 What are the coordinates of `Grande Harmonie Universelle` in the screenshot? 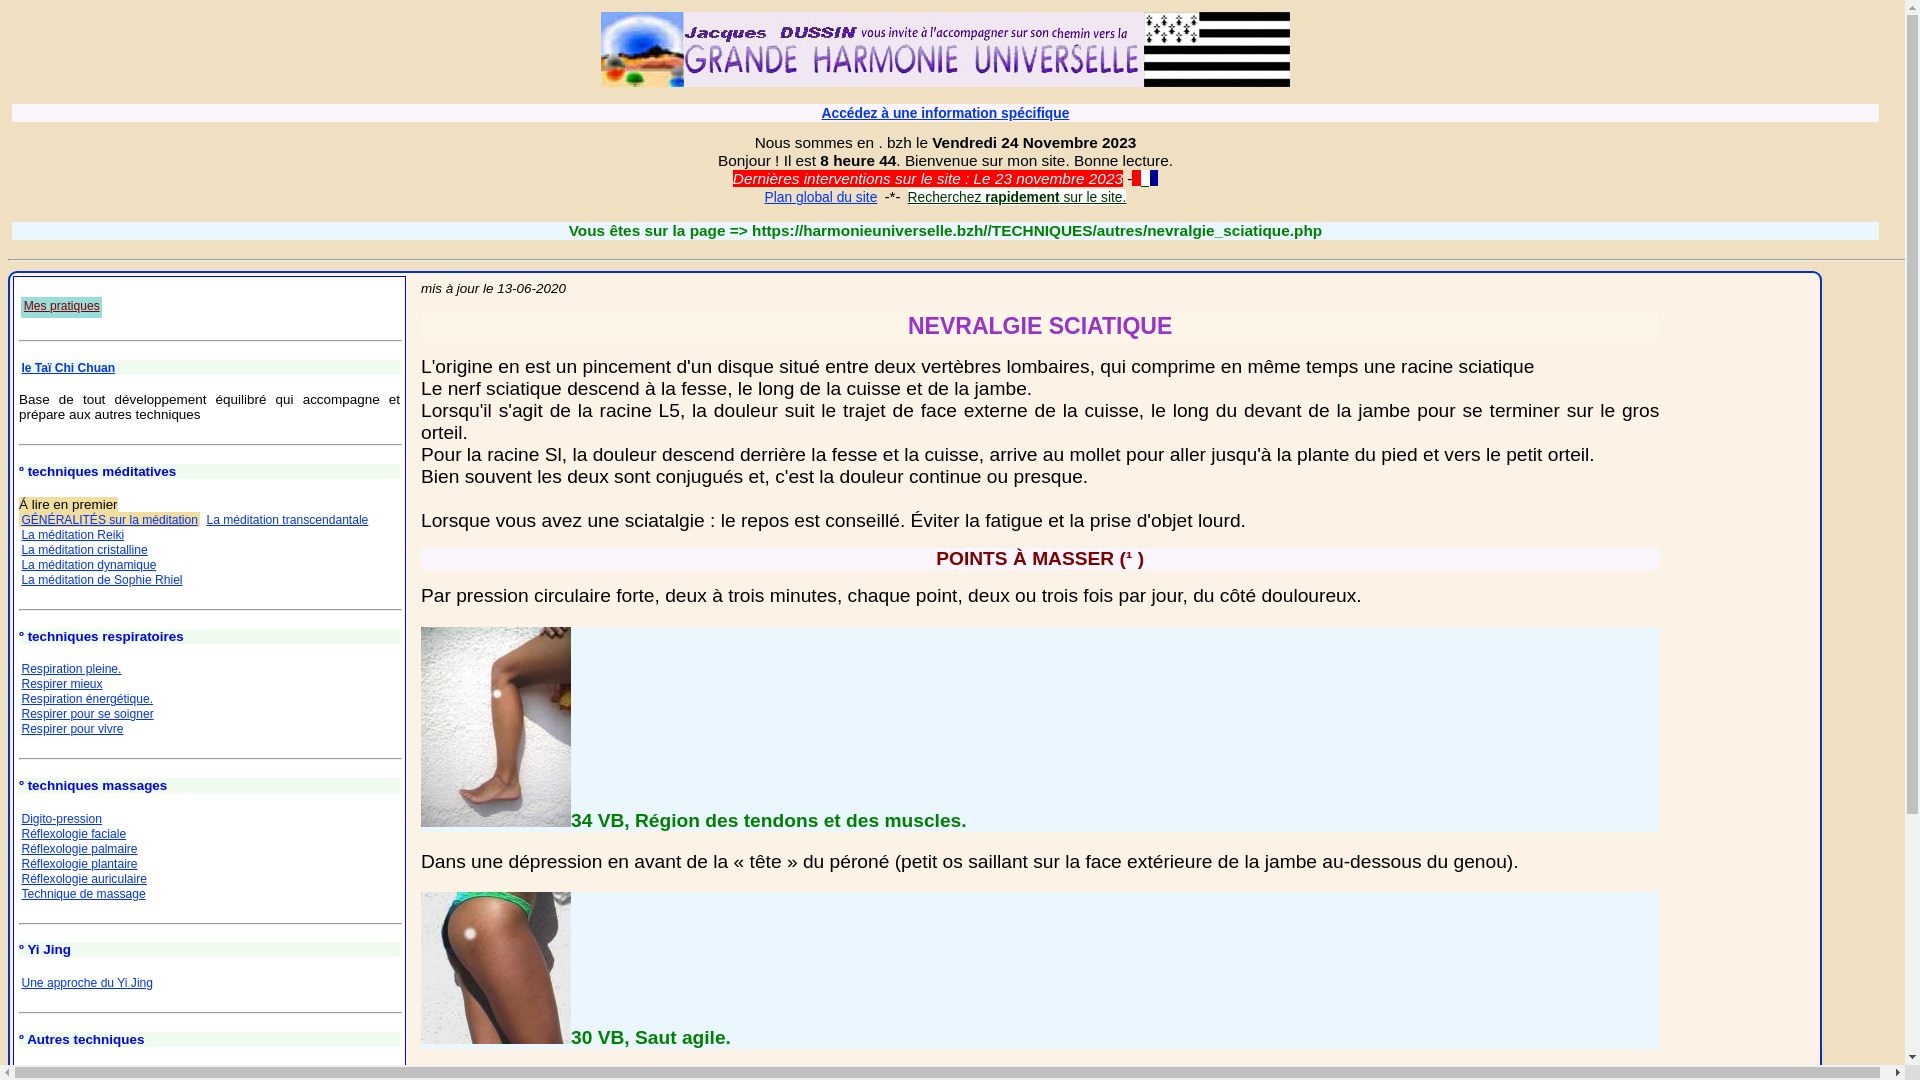 It's located at (946, 50).